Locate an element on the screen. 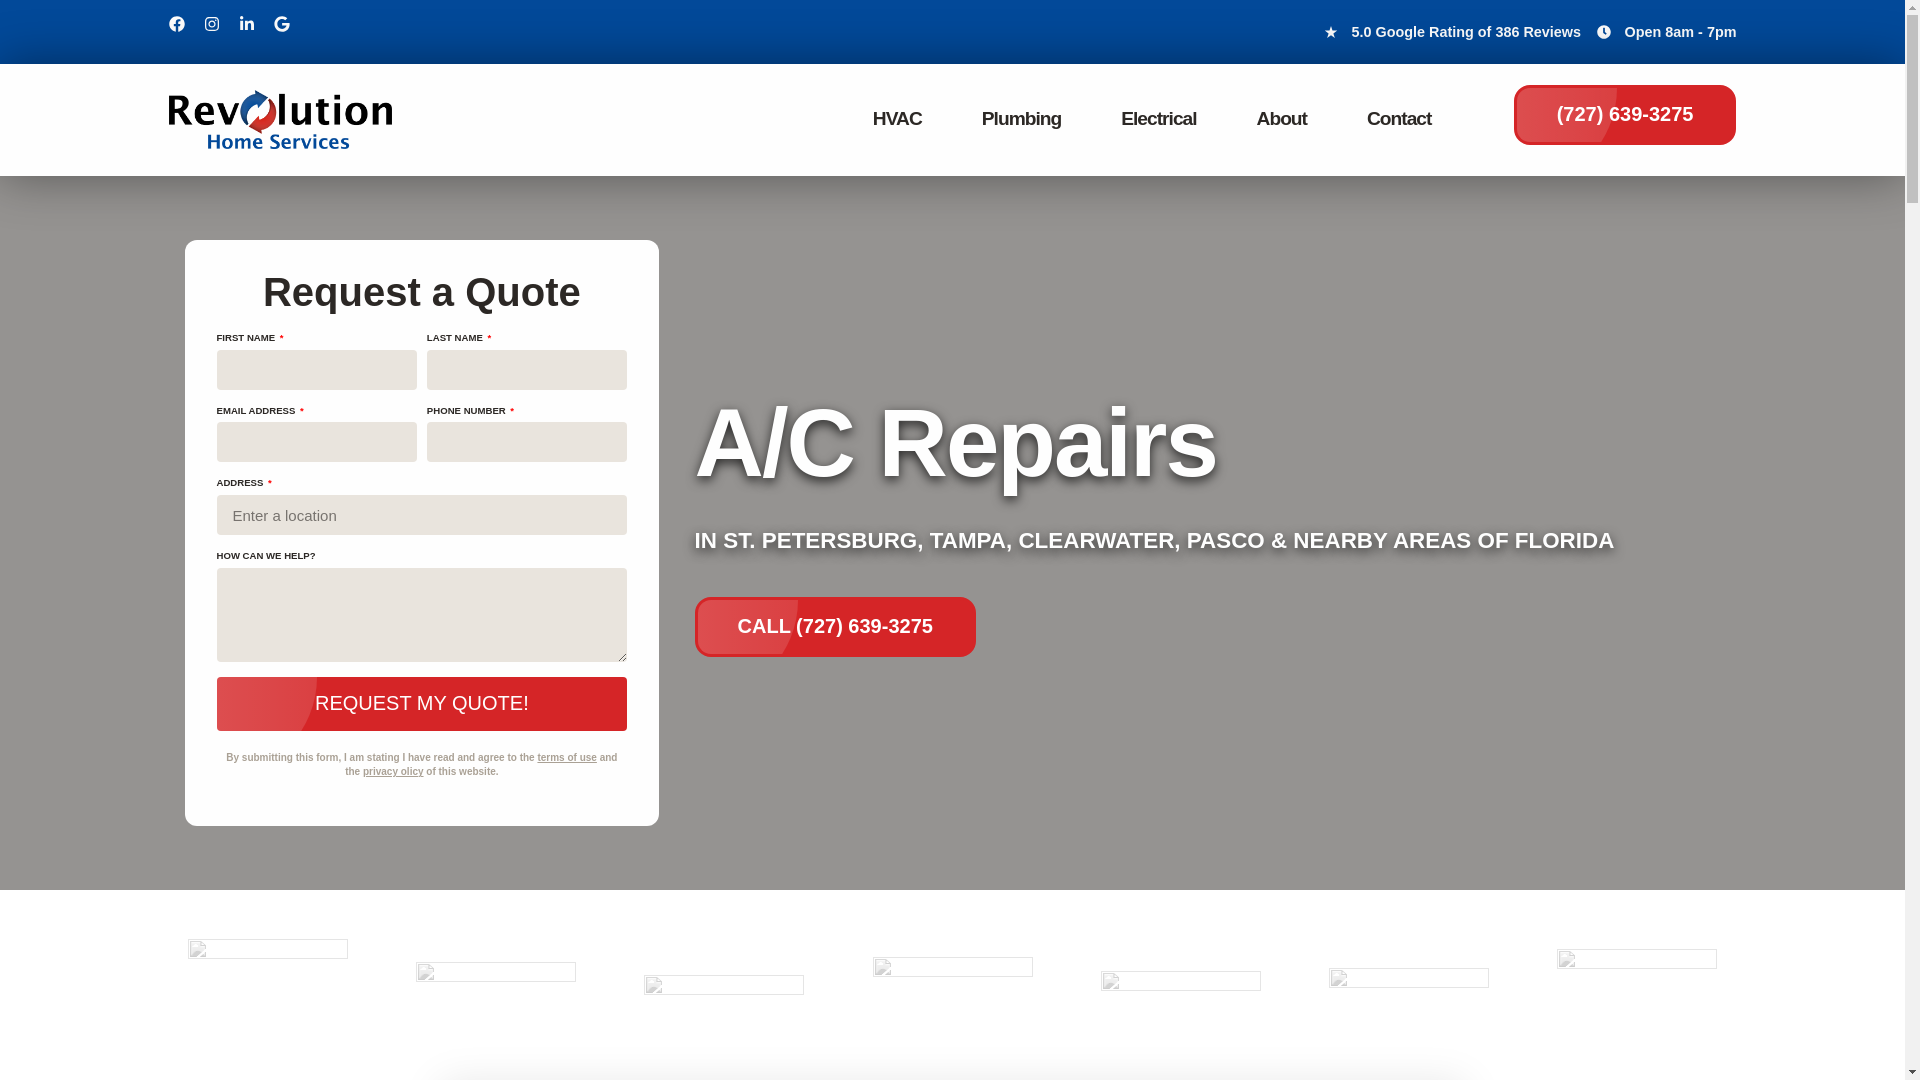 This screenshot has height=1080, width=1920. Electrical is located at coordinates (1158, 119).